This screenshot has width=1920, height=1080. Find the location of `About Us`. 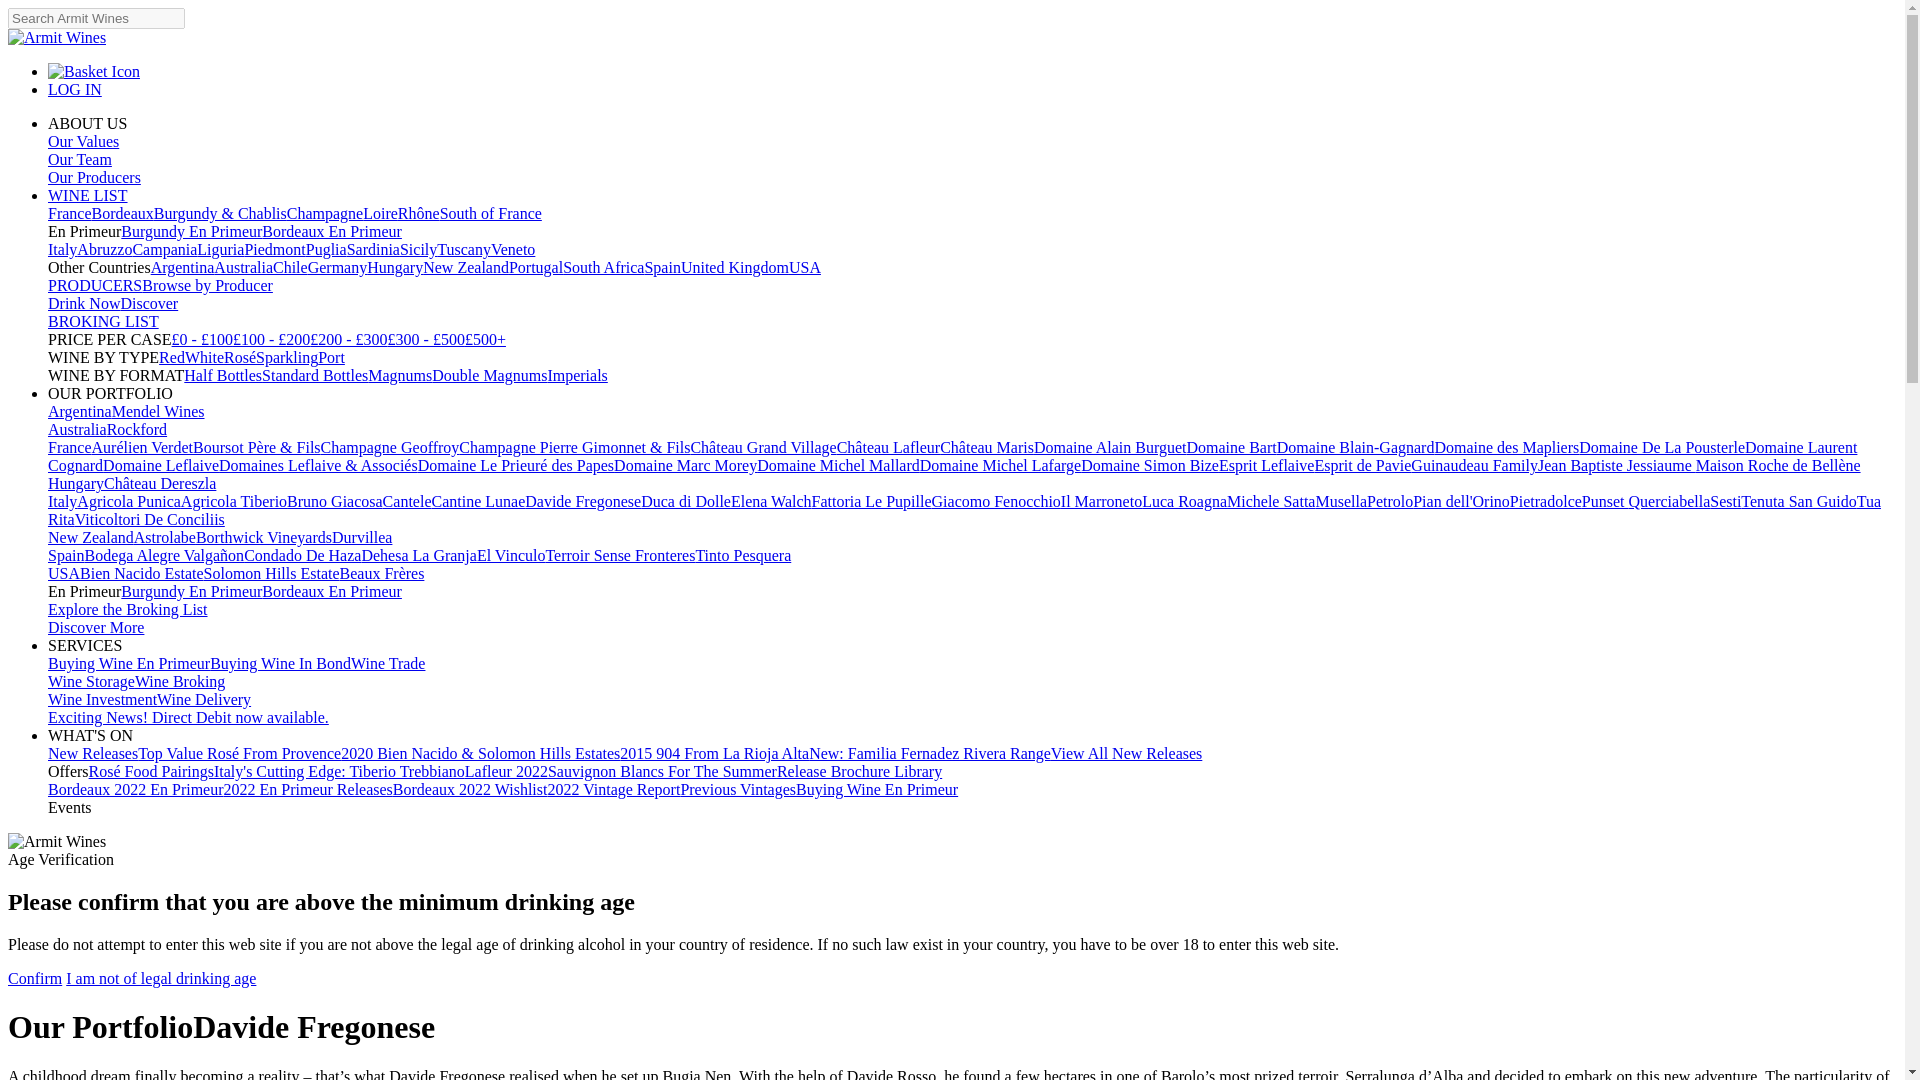

About Us is located at coordinates (87, 122).